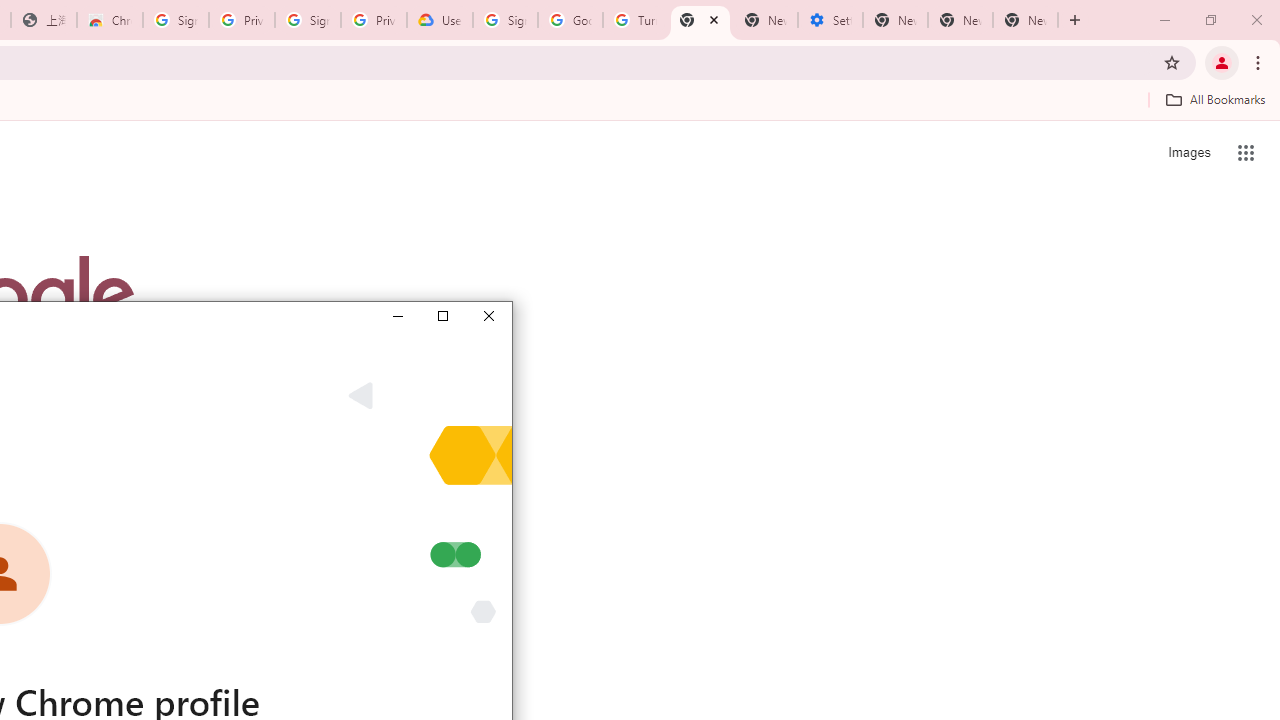 This screenshot has height=720, width=1280. What do you see at coordinates (830, 20) in the screenshot?
I see `Settings - System` at bounding box center [830, 20].